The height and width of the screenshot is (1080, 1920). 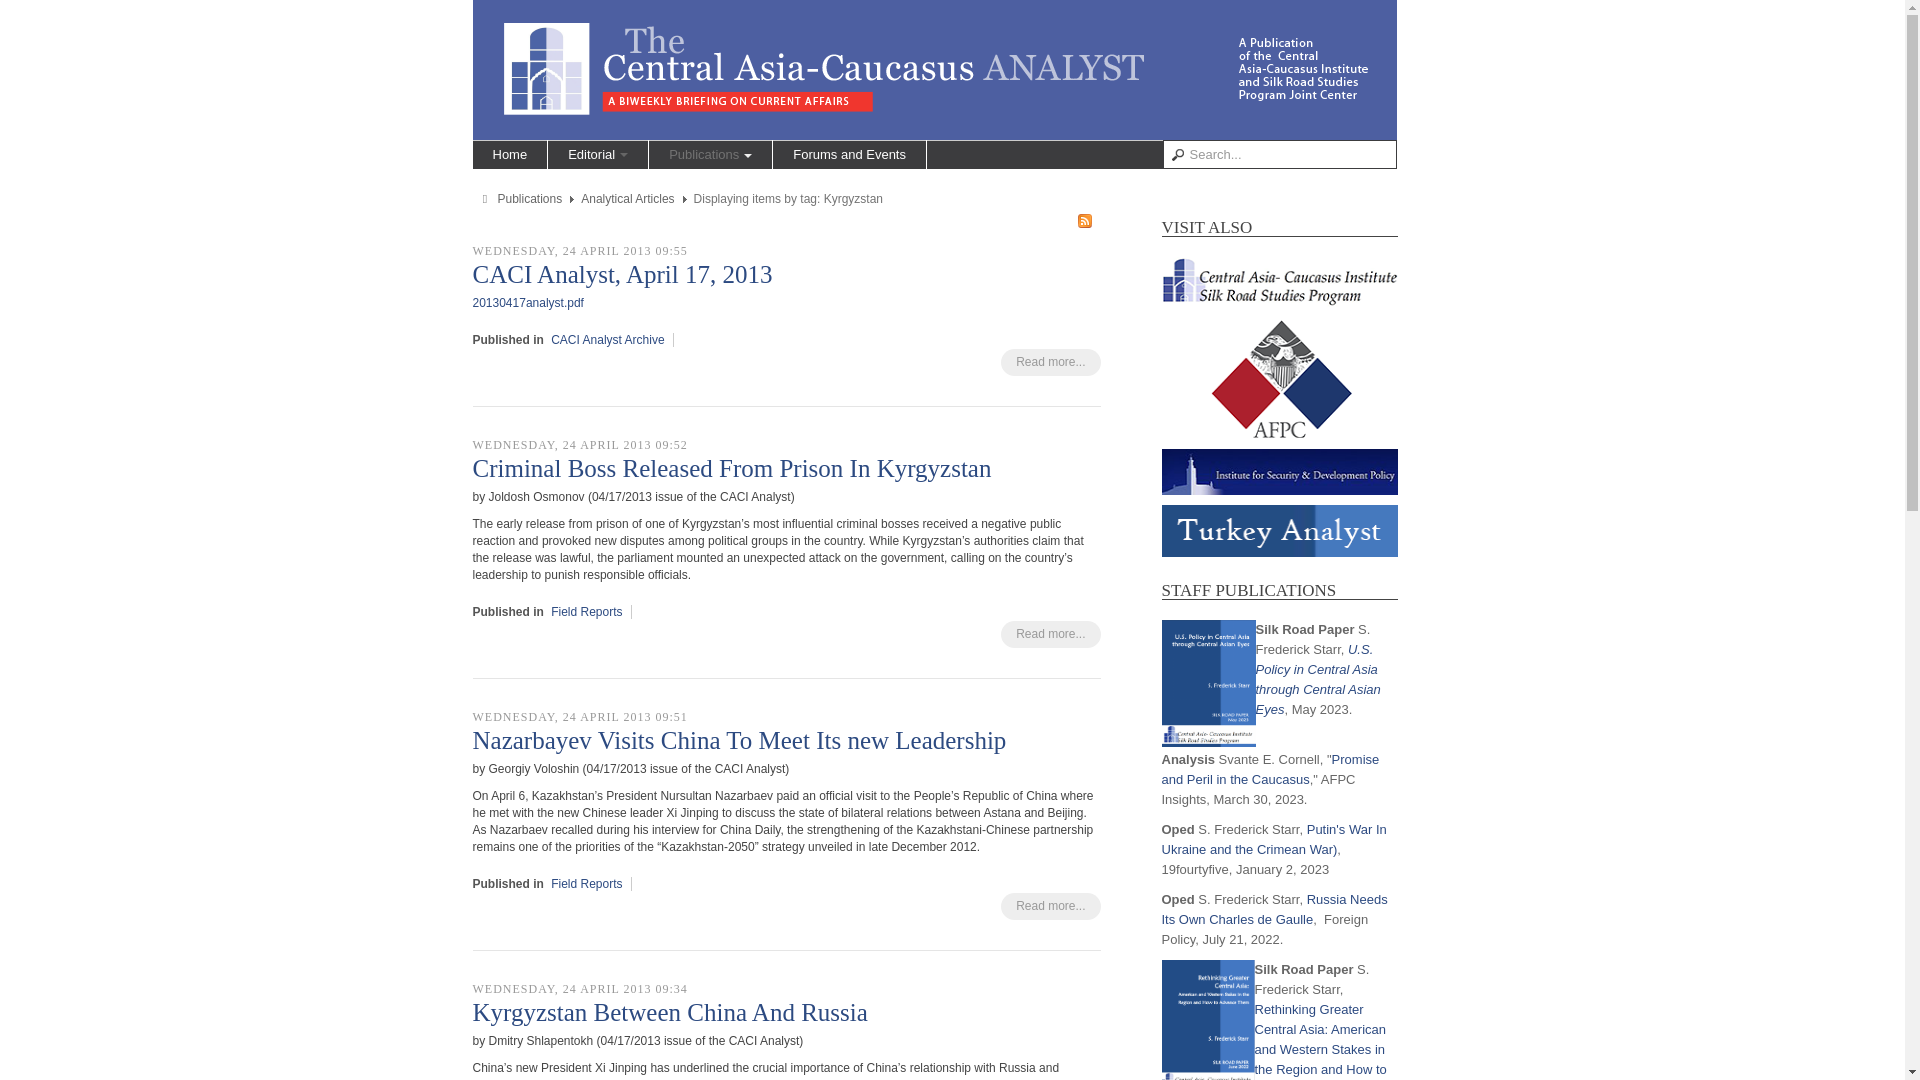 I want to click on Editorial, so click(x=598, y=154).